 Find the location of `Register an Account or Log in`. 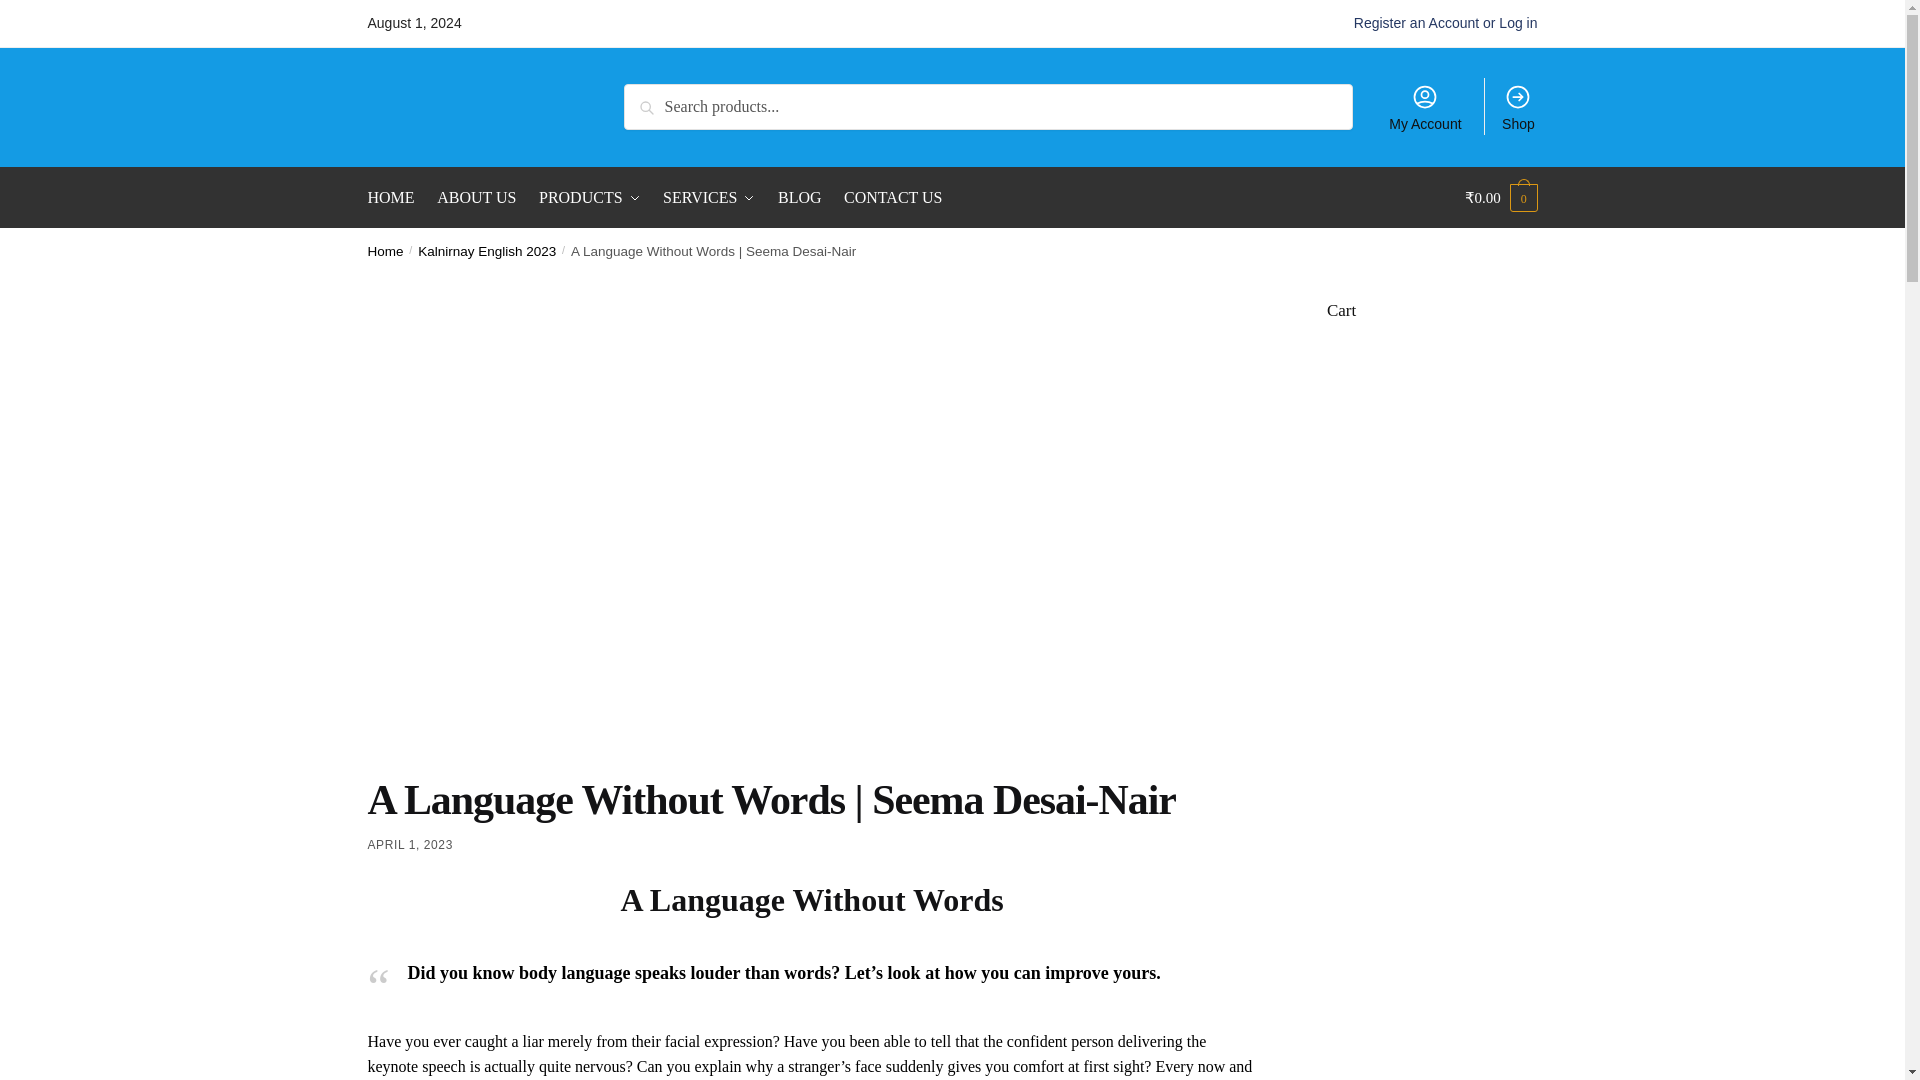

Register an Account or Log in is located at coordinates (1445, 23).